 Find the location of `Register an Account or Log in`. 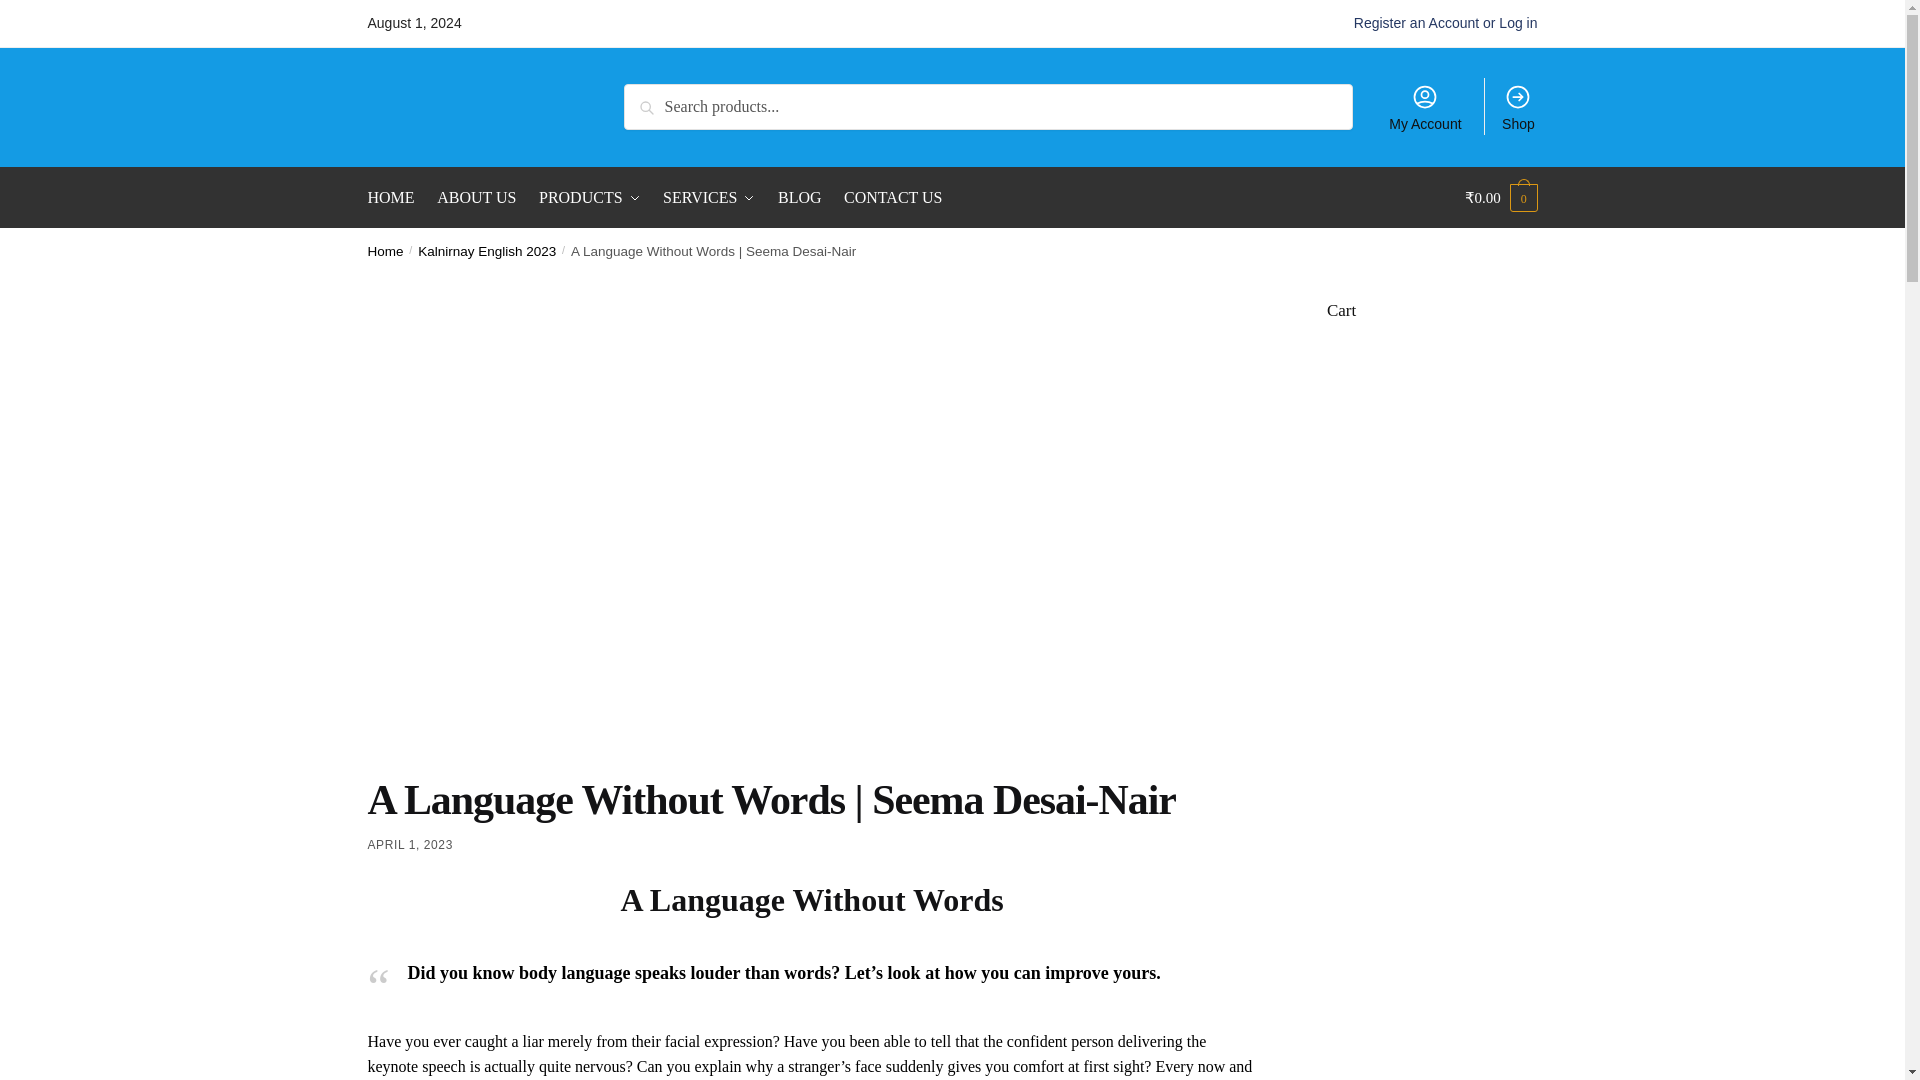

Register an Account or Log in is located at coordinates (1445, 23).